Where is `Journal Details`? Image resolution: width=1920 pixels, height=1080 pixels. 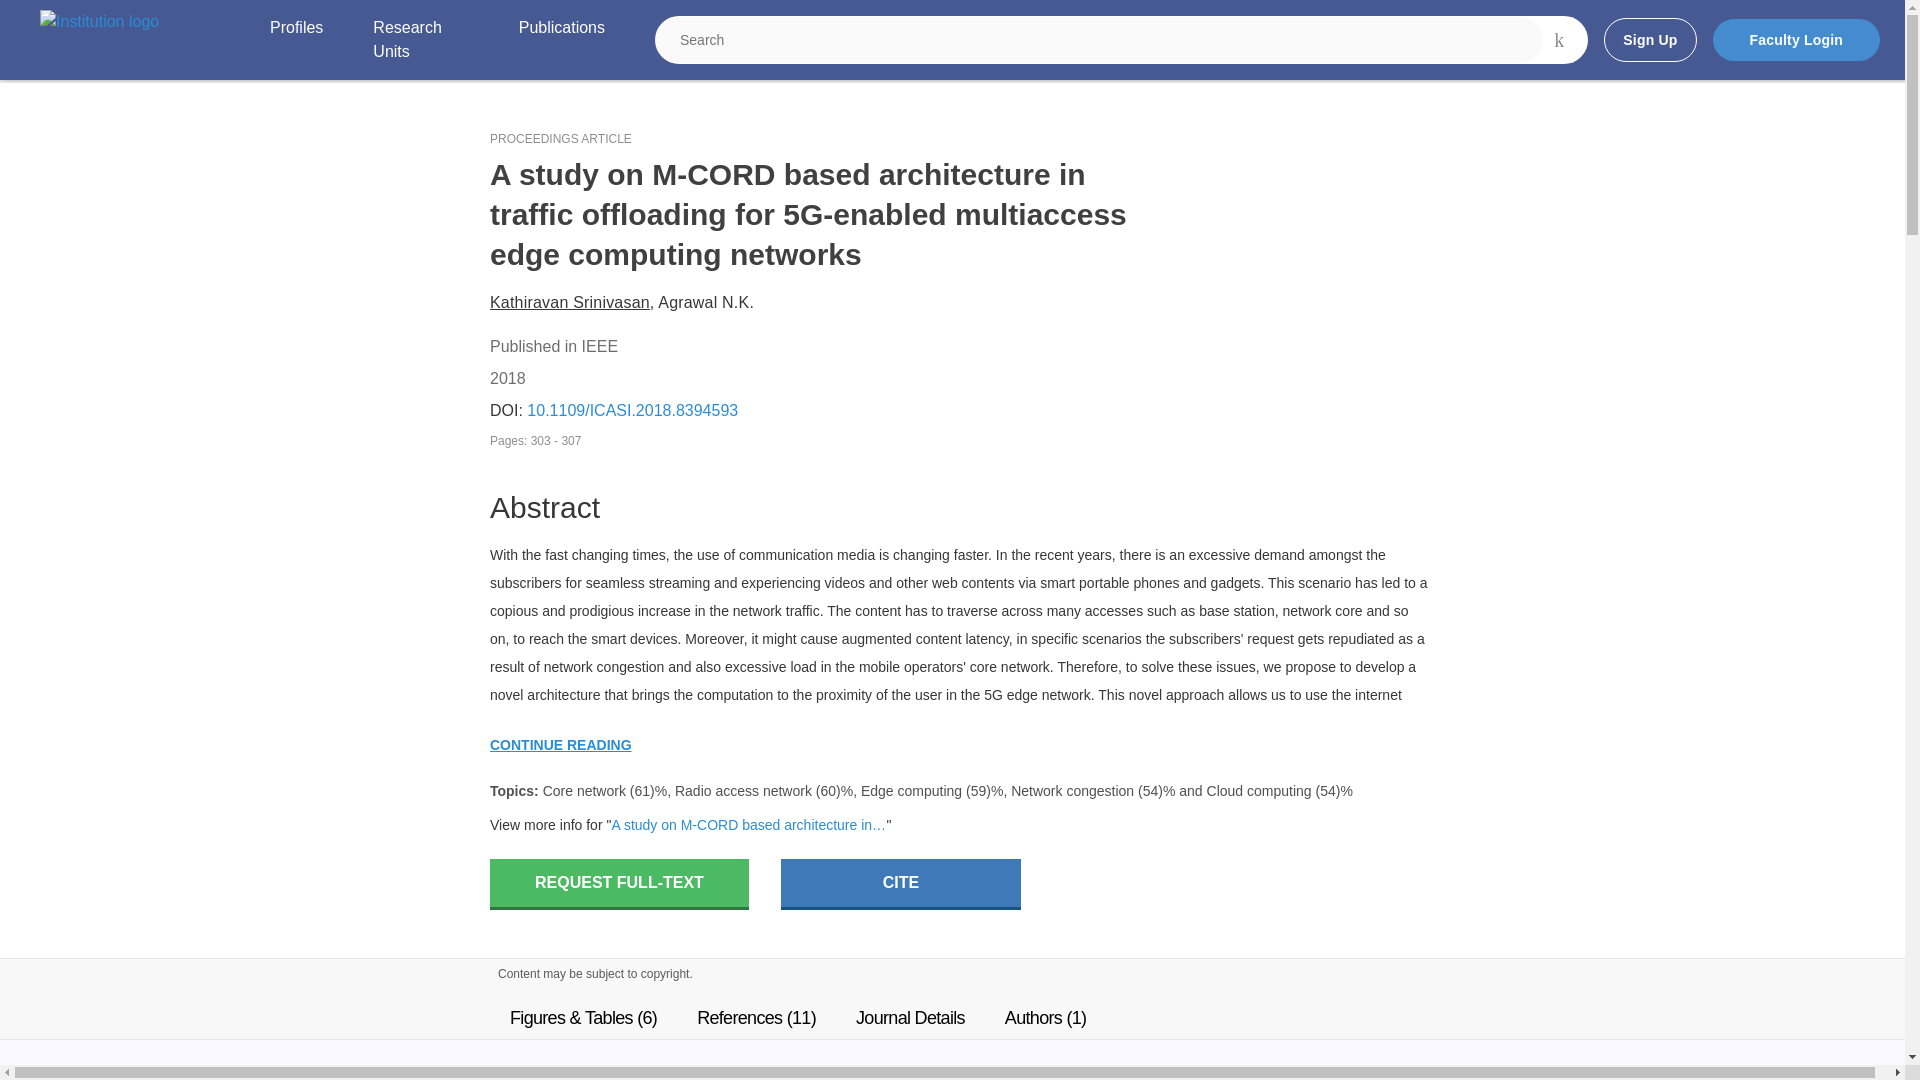 Journal Details is located at coordinates (910, 1017).